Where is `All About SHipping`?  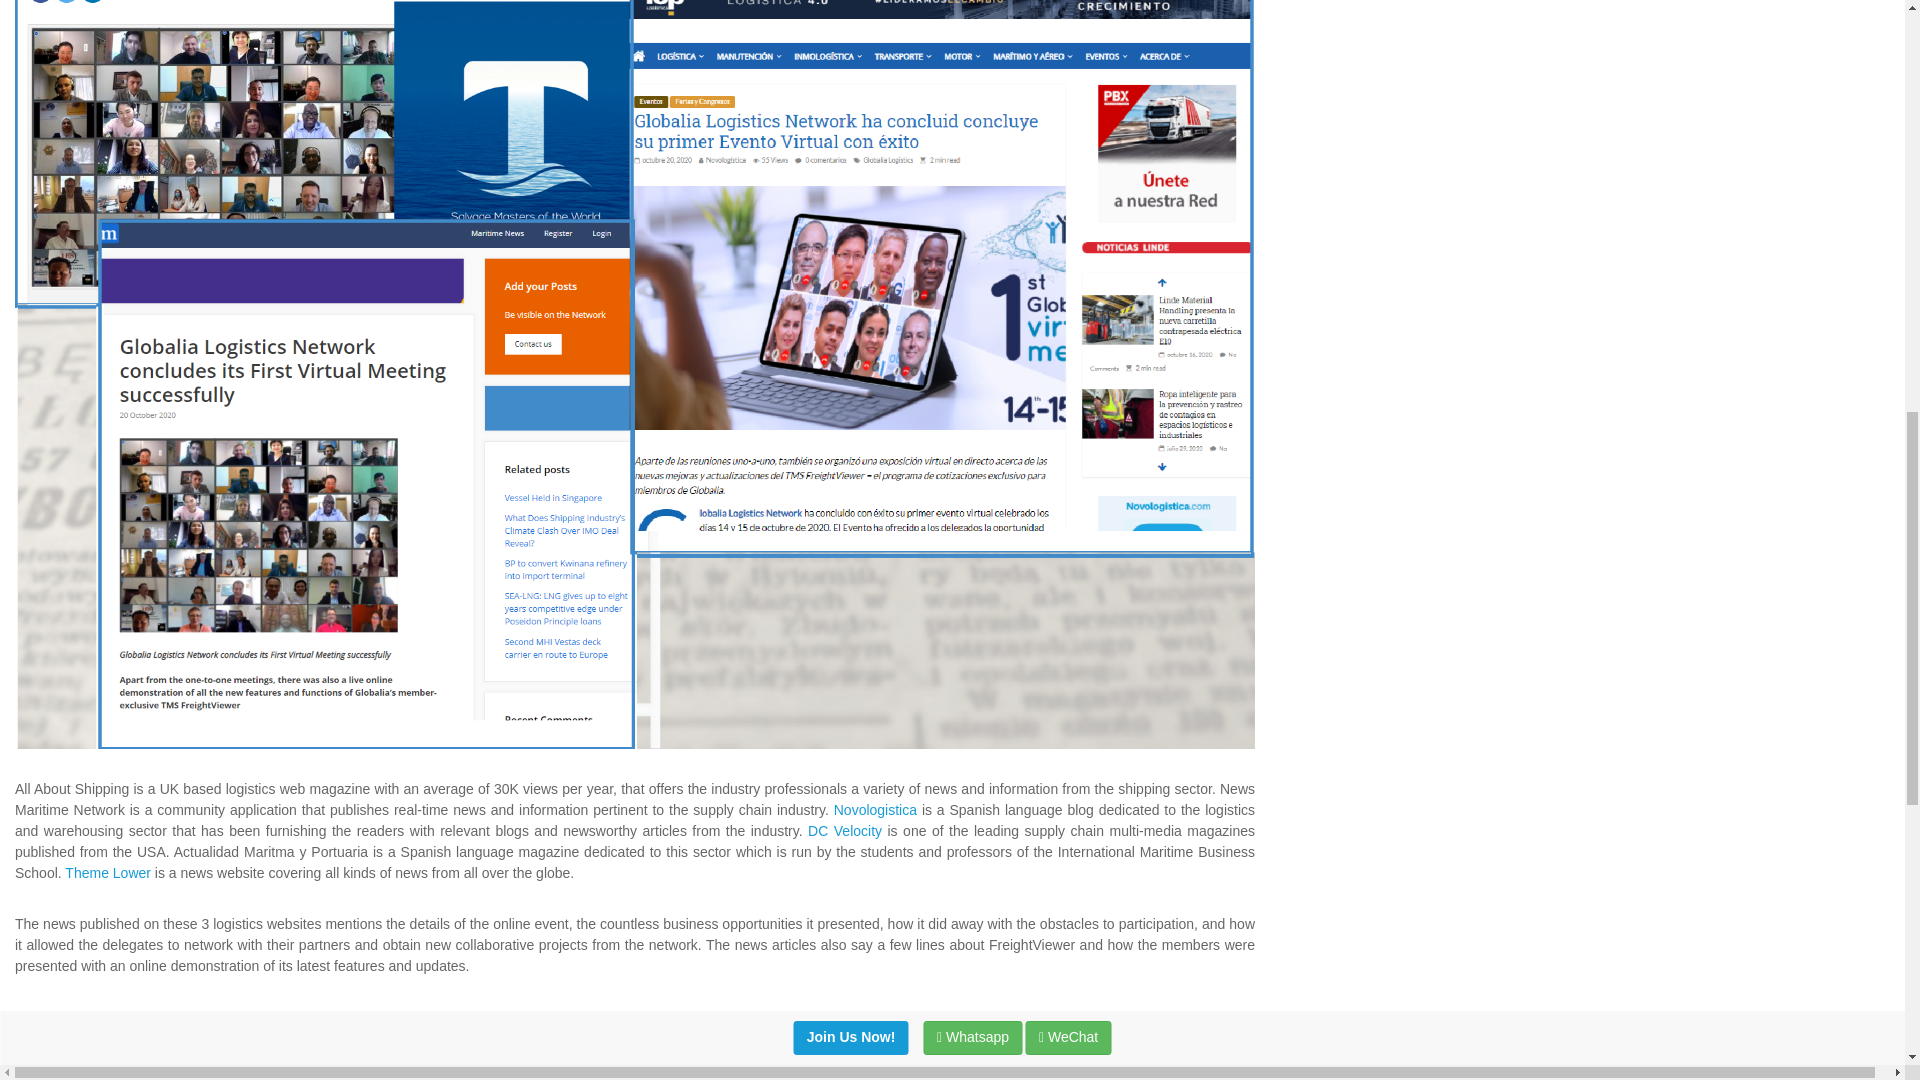 All About SHipping is located at coordinates (230, 1067).